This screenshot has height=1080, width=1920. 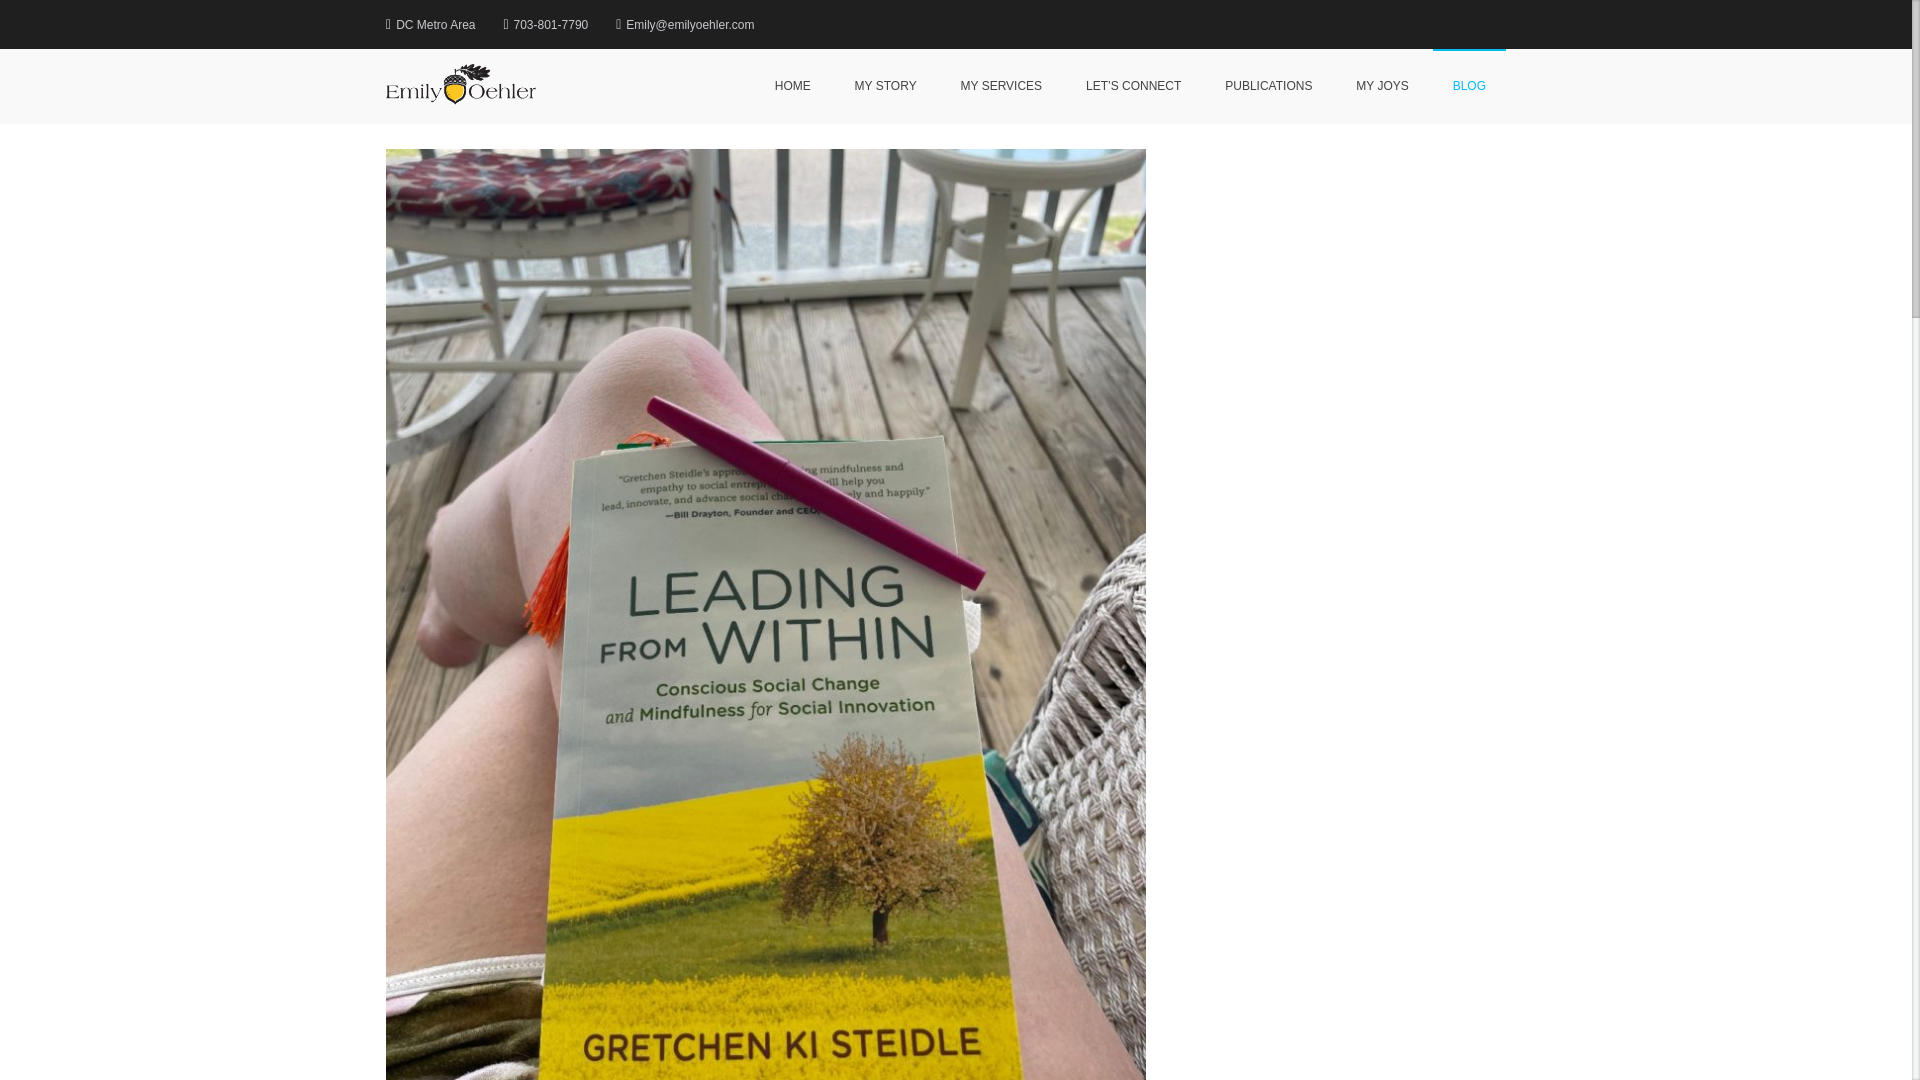 I want to click on Golden Acorns, so click(x=612, y=98).